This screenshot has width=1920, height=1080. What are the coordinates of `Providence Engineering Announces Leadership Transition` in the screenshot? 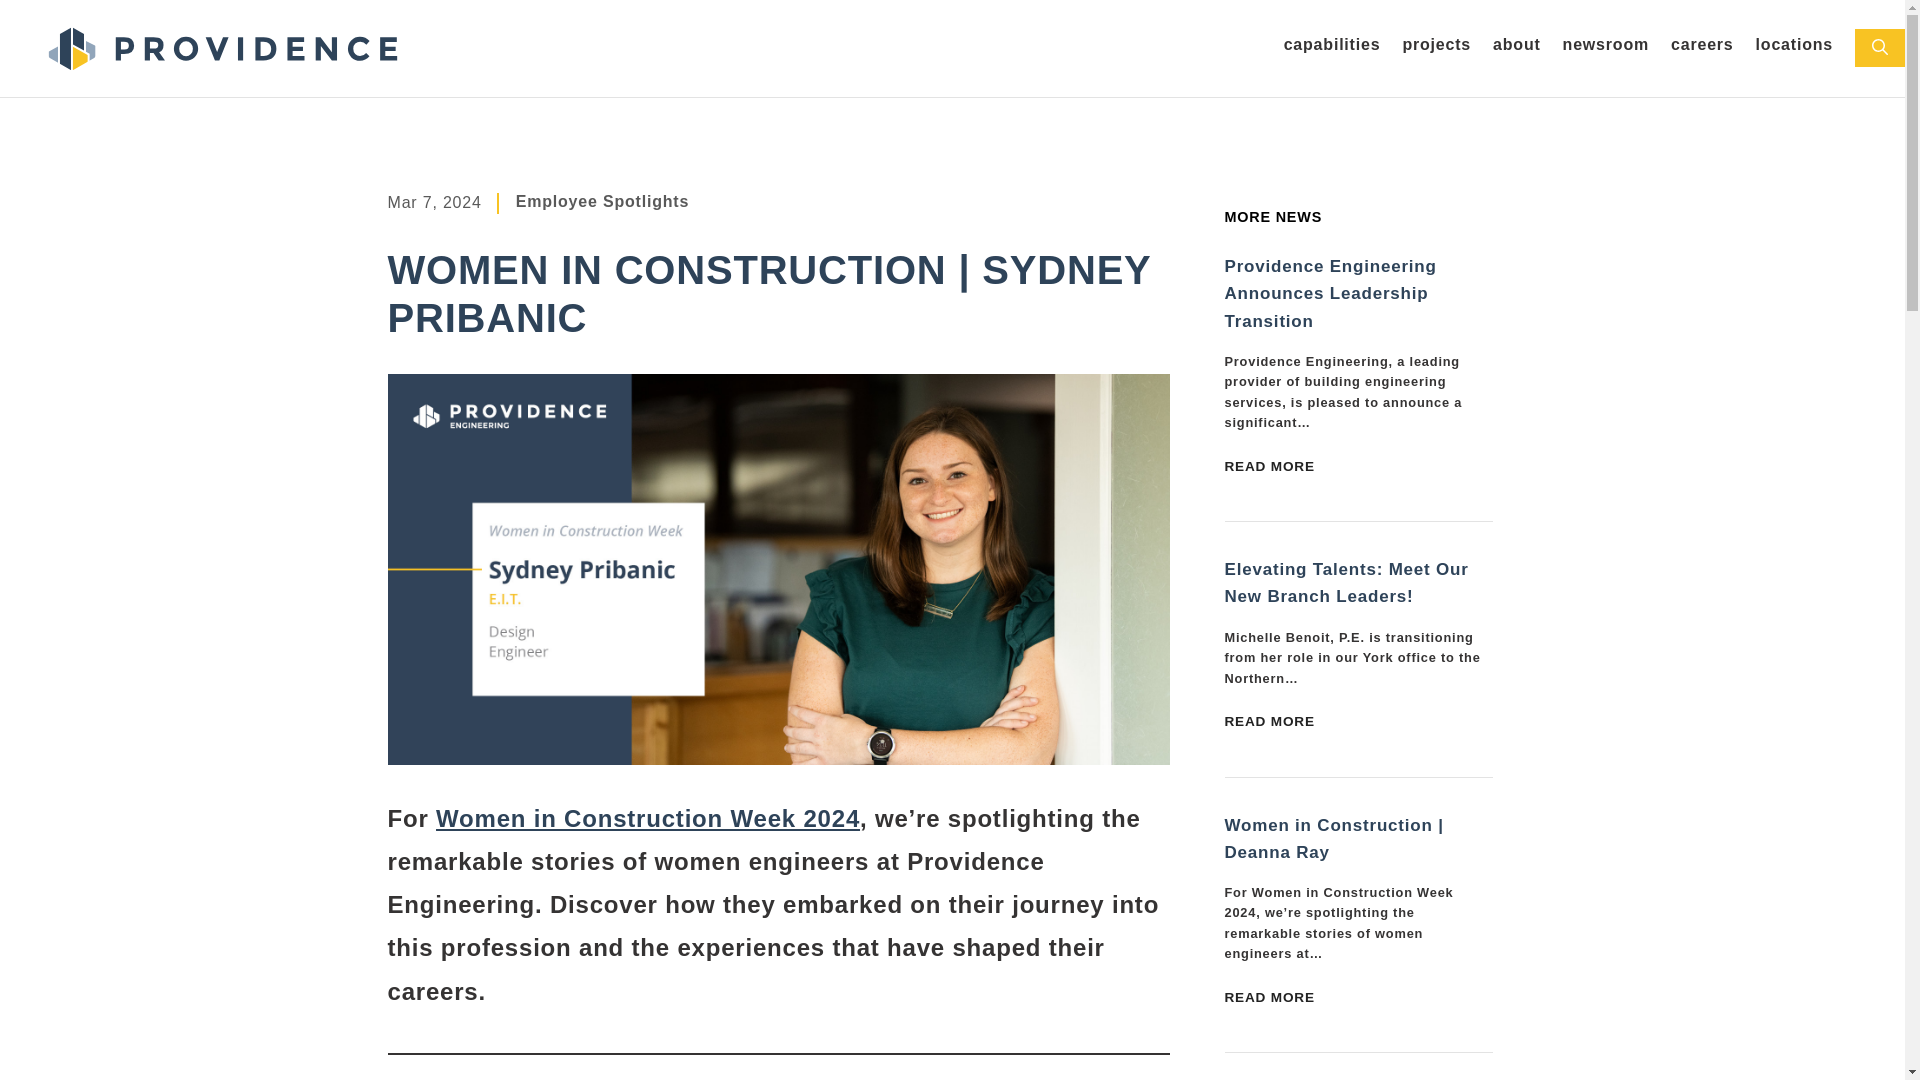 It's located at (1330, 294).